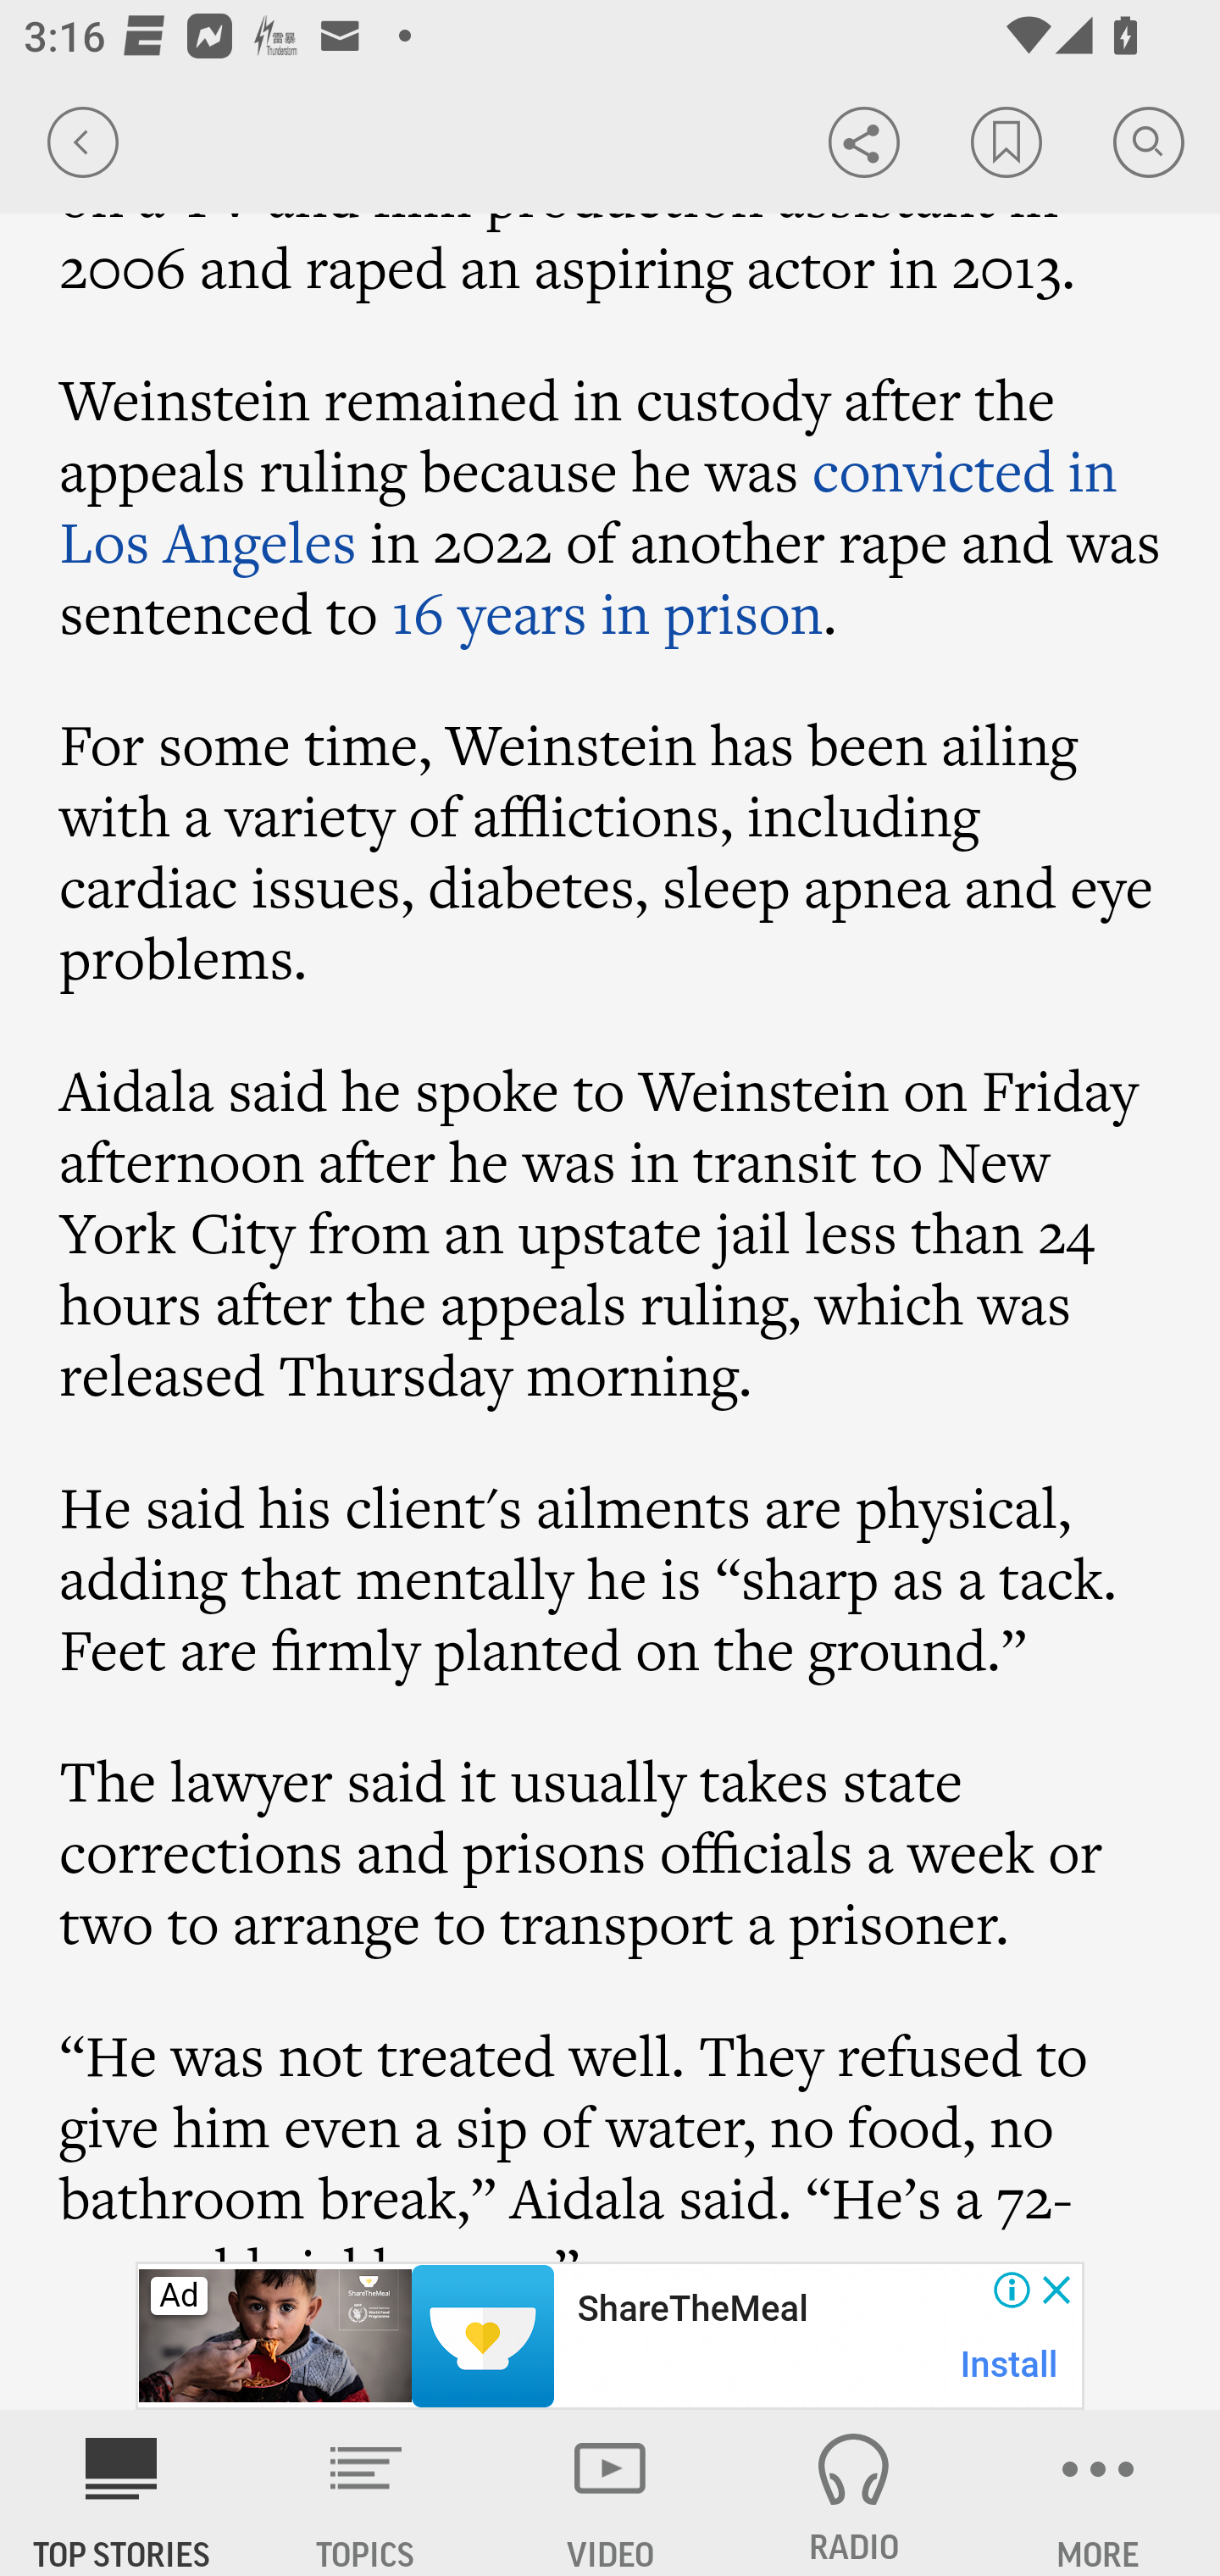 This screenshot has width=1220, height=2576. Describe the element at coordinates (610, 2493) in the screenshot. I see `VIDEO` at that location.